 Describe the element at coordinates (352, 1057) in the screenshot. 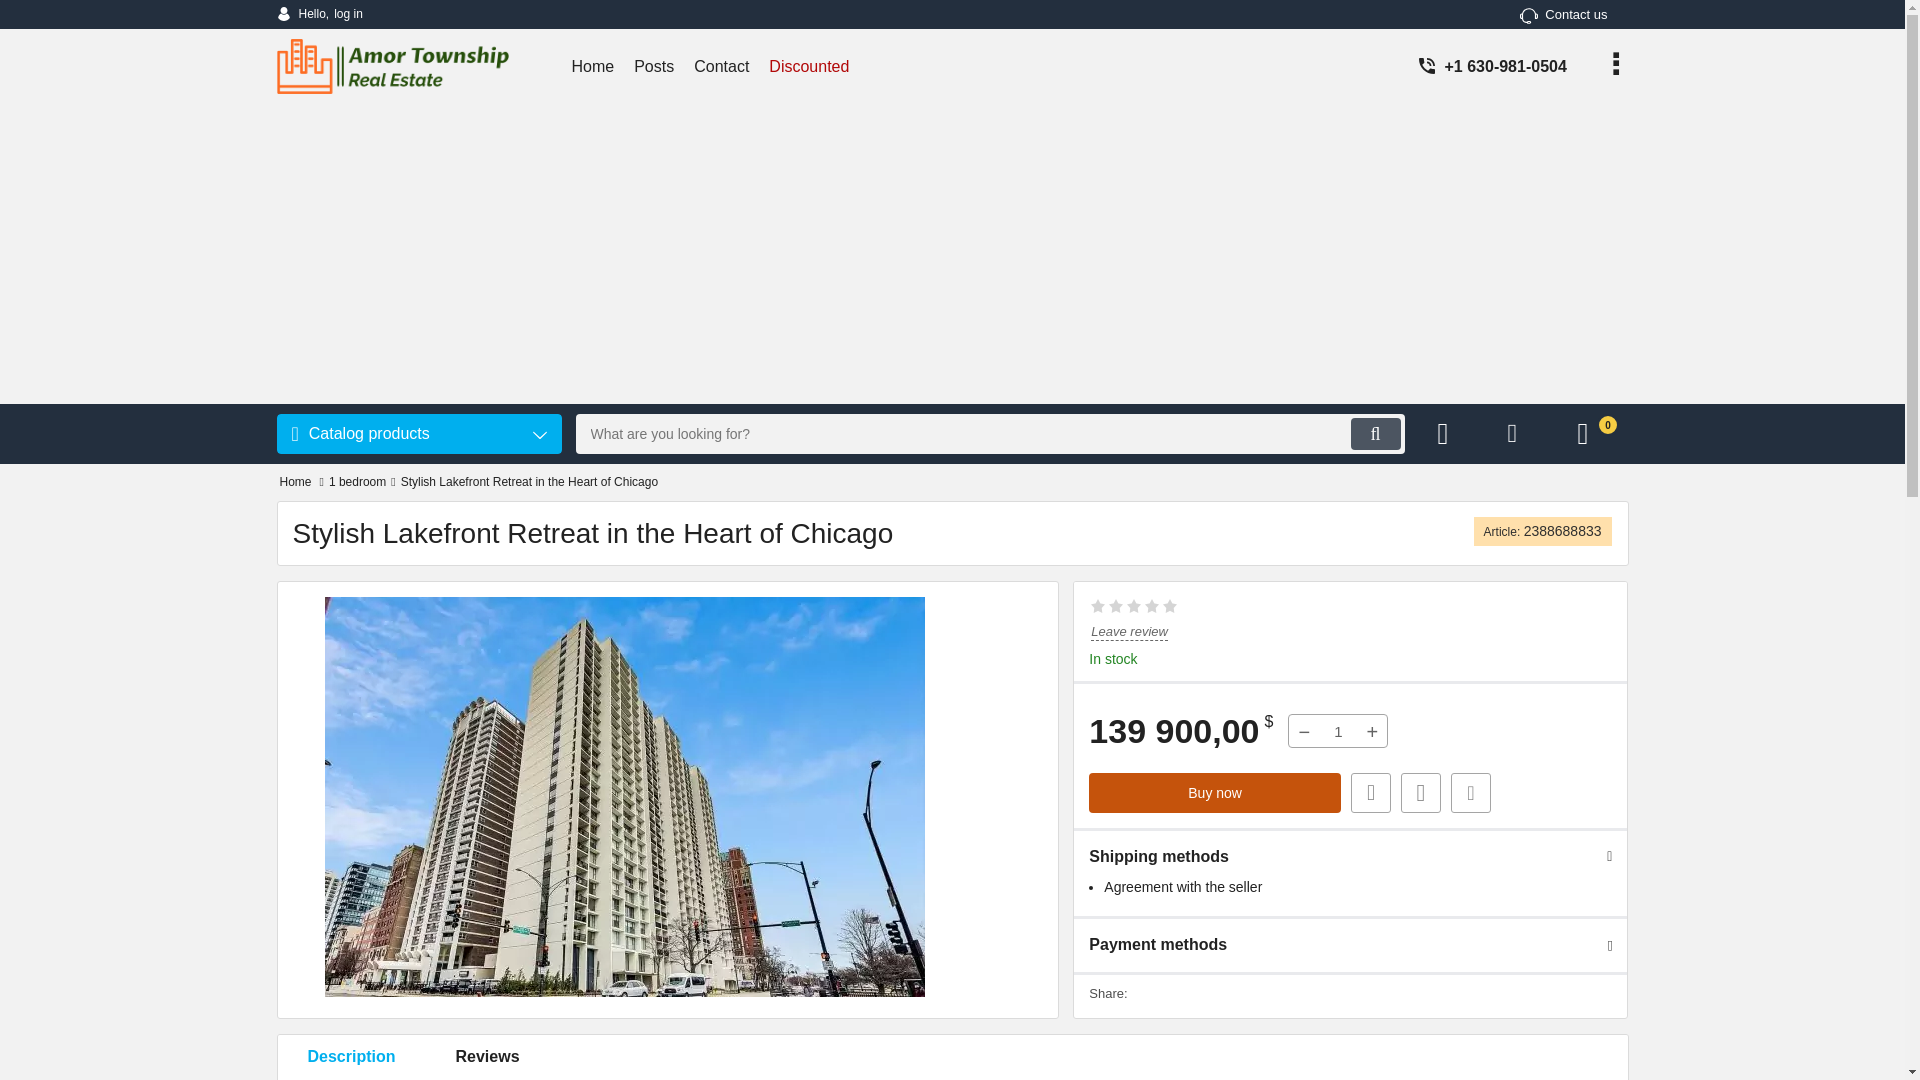

I see `Description` at that location.